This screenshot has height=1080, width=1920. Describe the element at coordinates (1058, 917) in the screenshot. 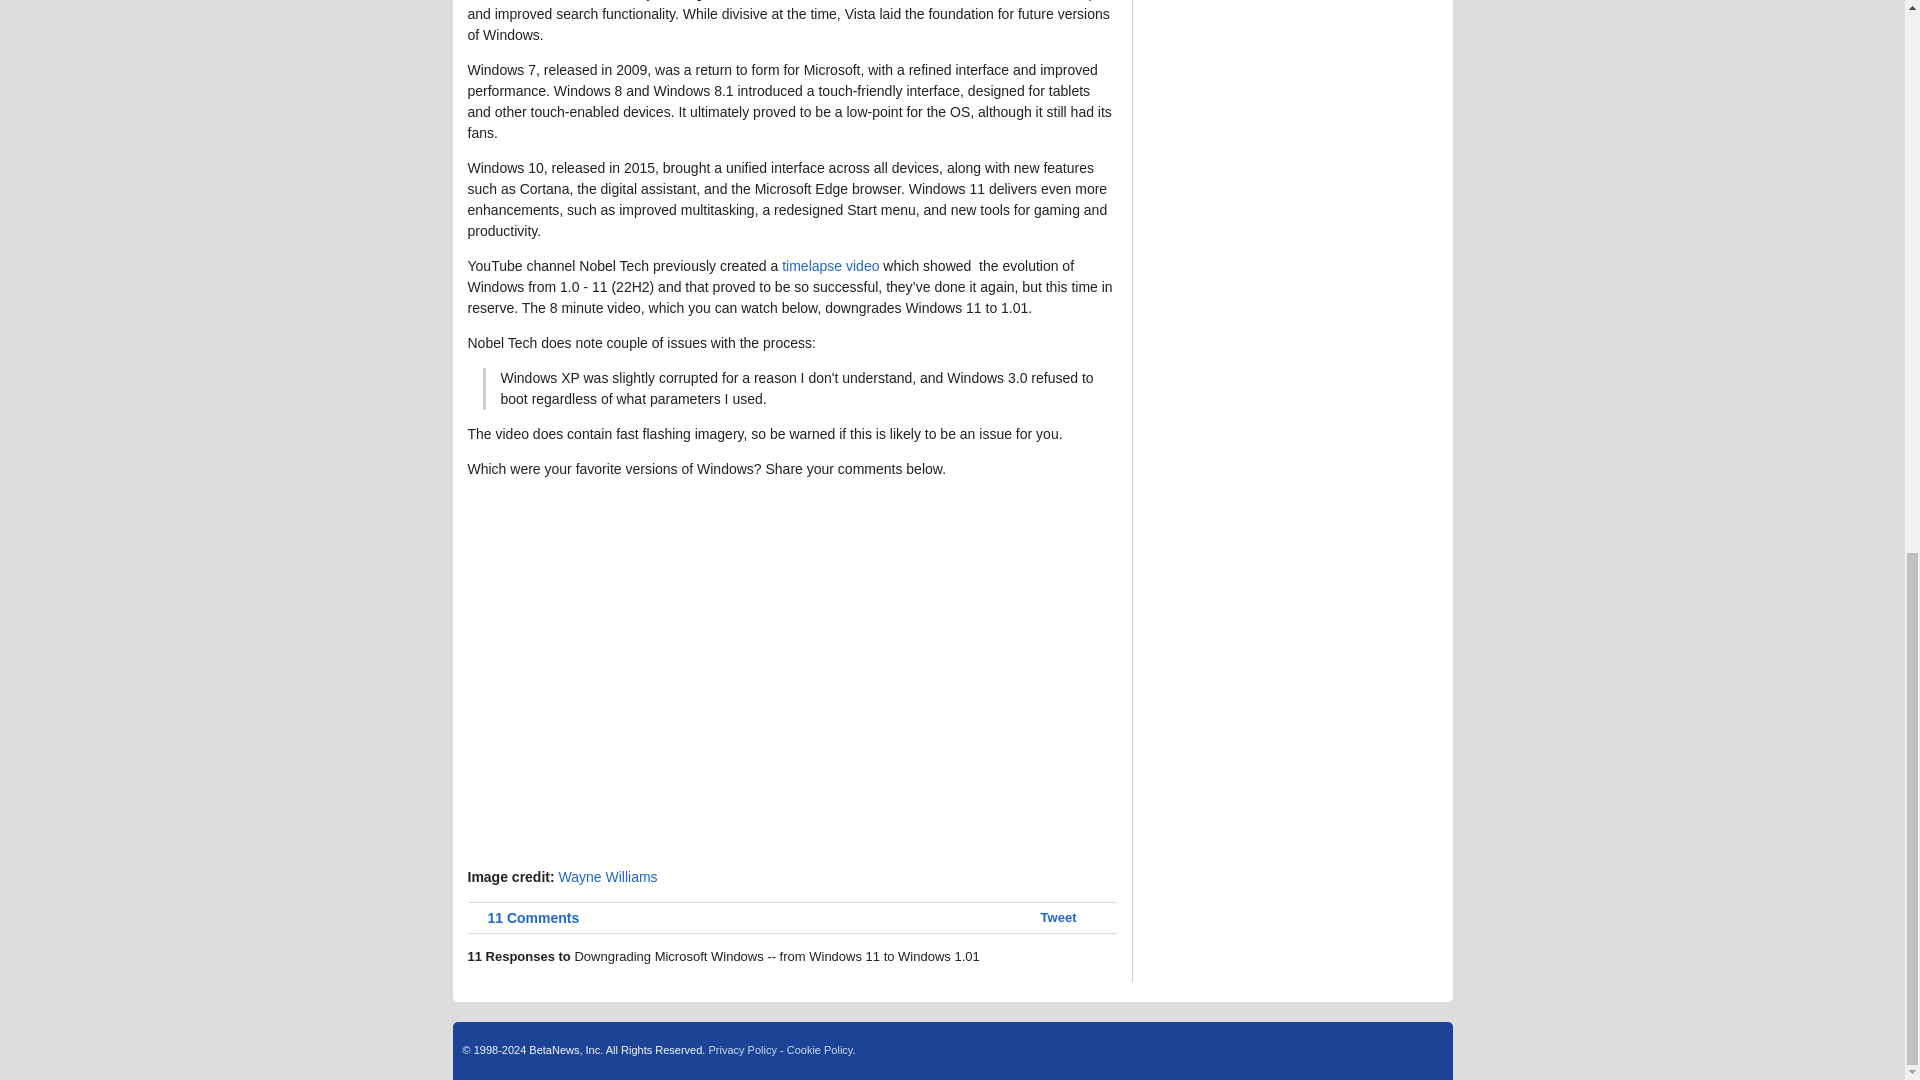

I see `Tweet` at that location.